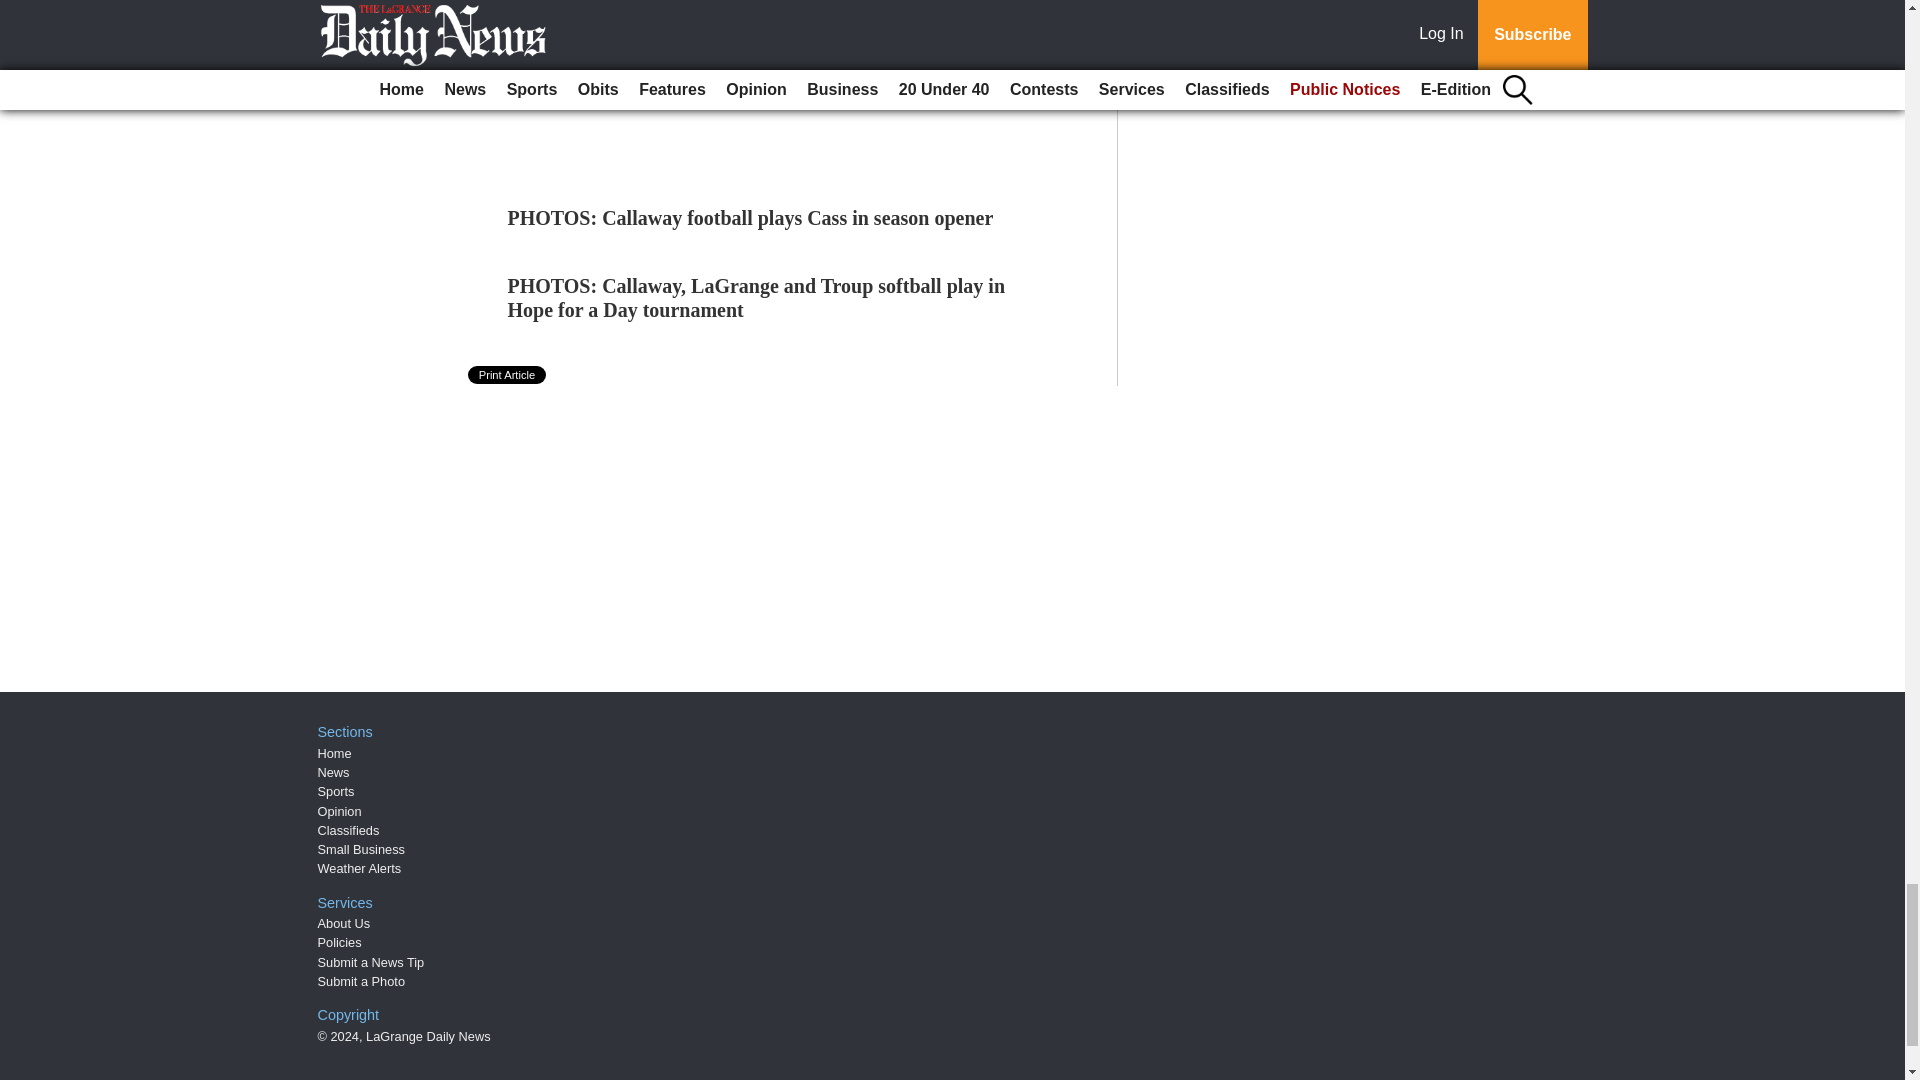  Describe the element at coordinates (508, 375) in the screenshot. I see `Print Article` at that location.